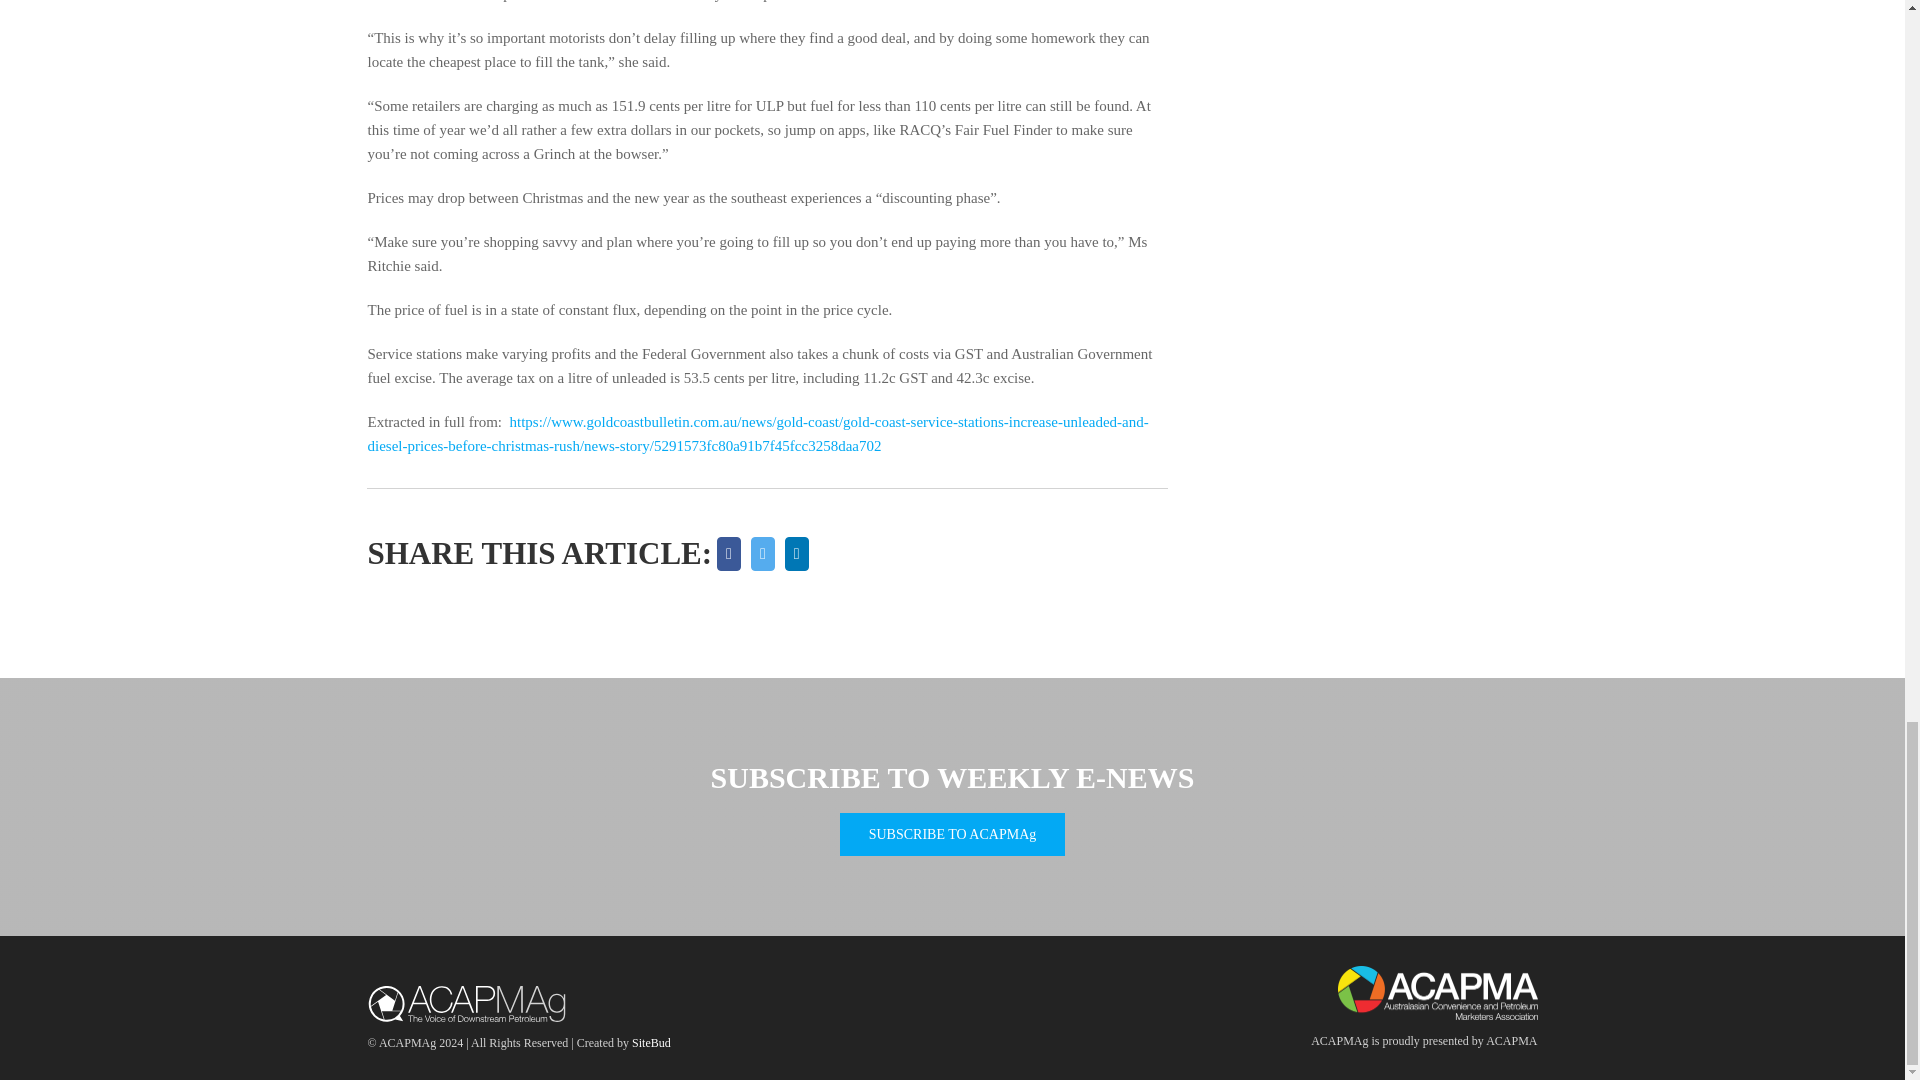 The width and height of the screenshot is (1920, 1080). What do you see at coordinates (650, 1042) in the screenshot?
I see `SiteBud` at bounding box center [650, 1042].